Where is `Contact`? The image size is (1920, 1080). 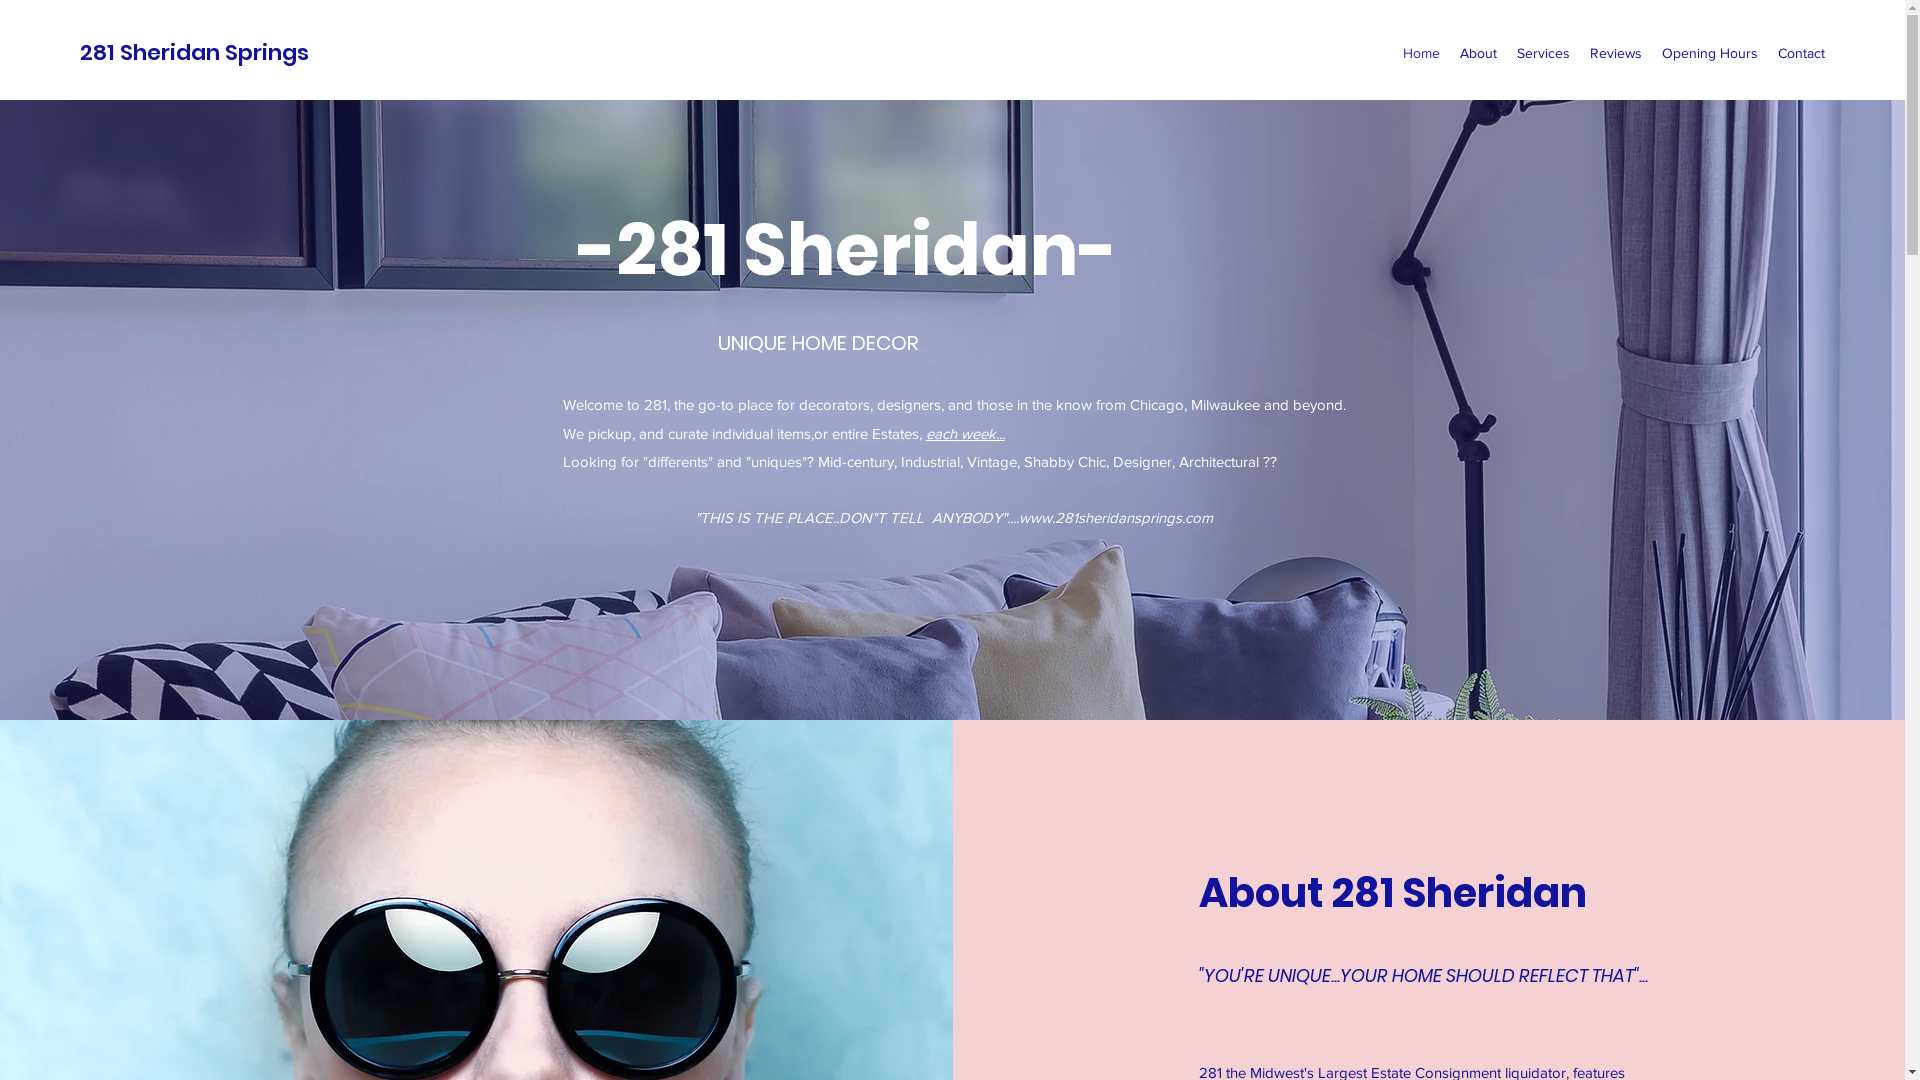 Contact is located at coordinates (1802, 53).